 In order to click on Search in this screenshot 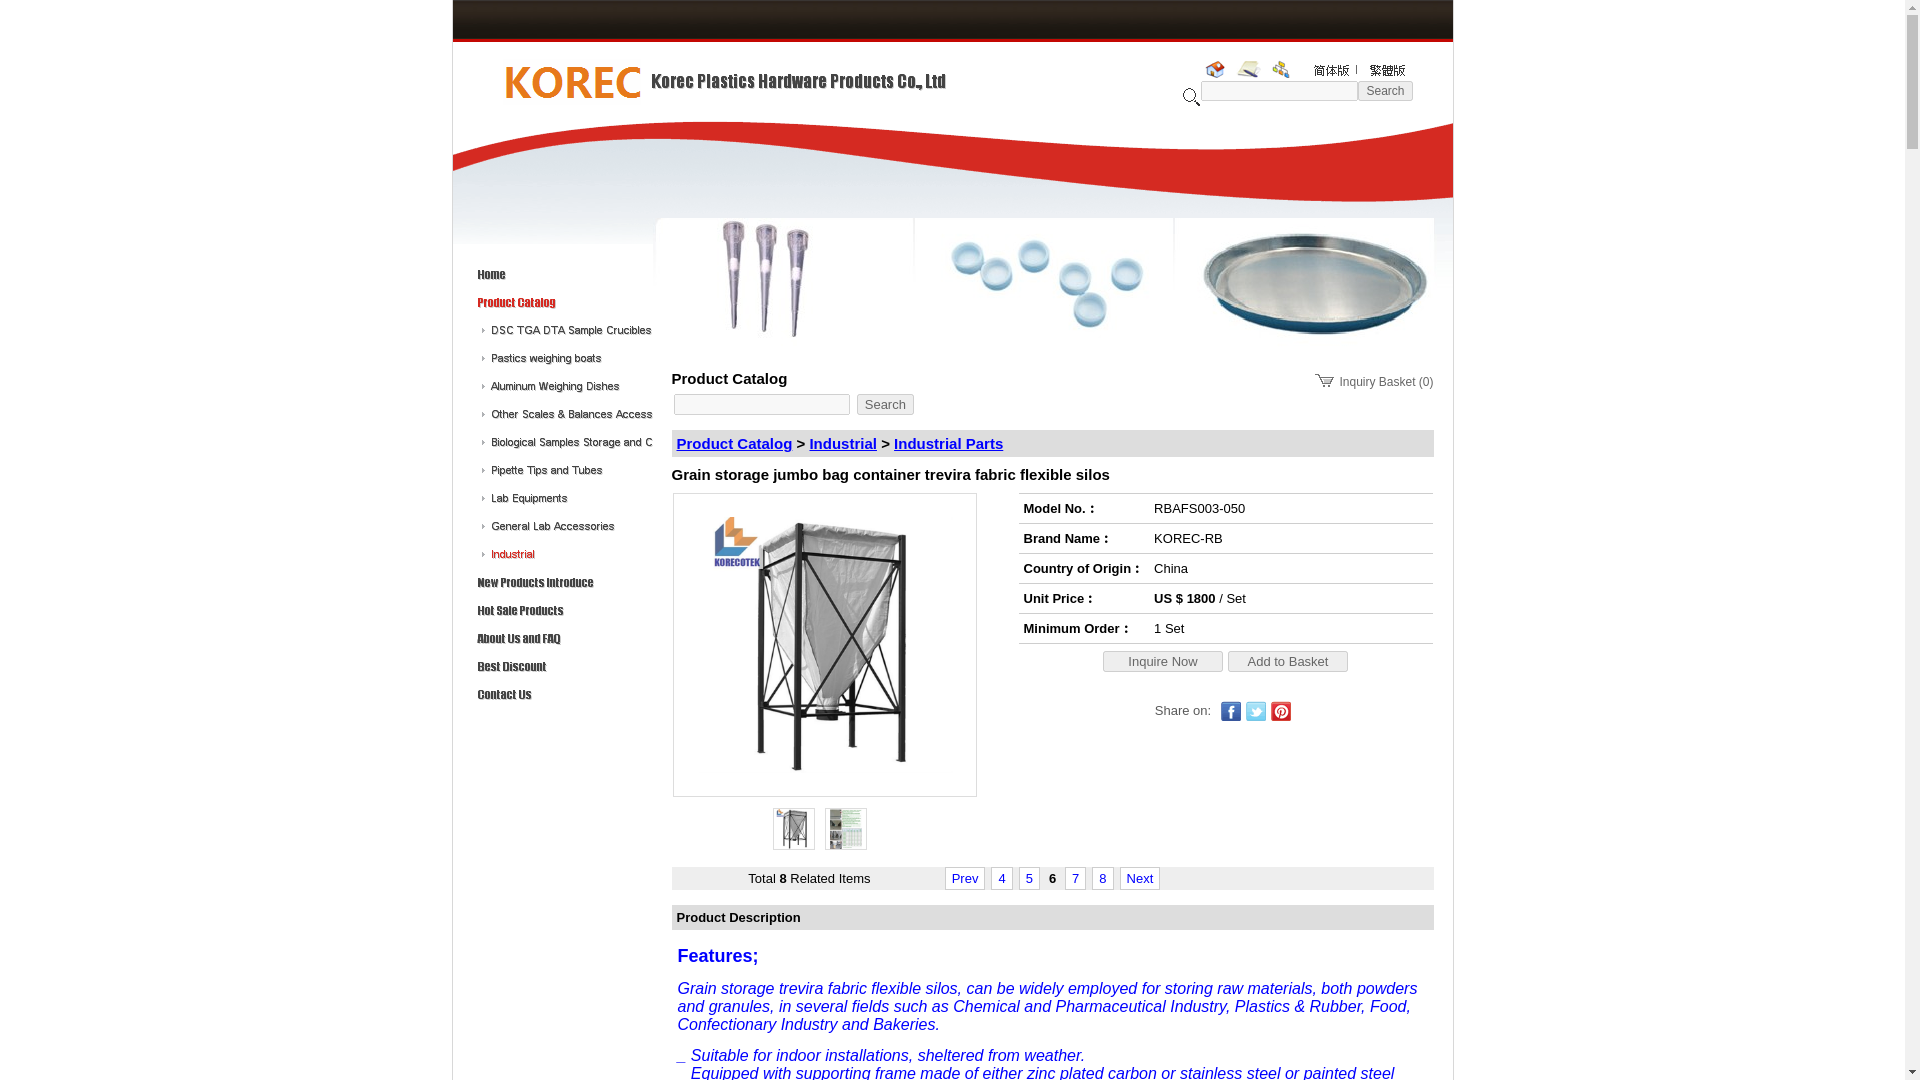, I will do `click(884, 404)`.